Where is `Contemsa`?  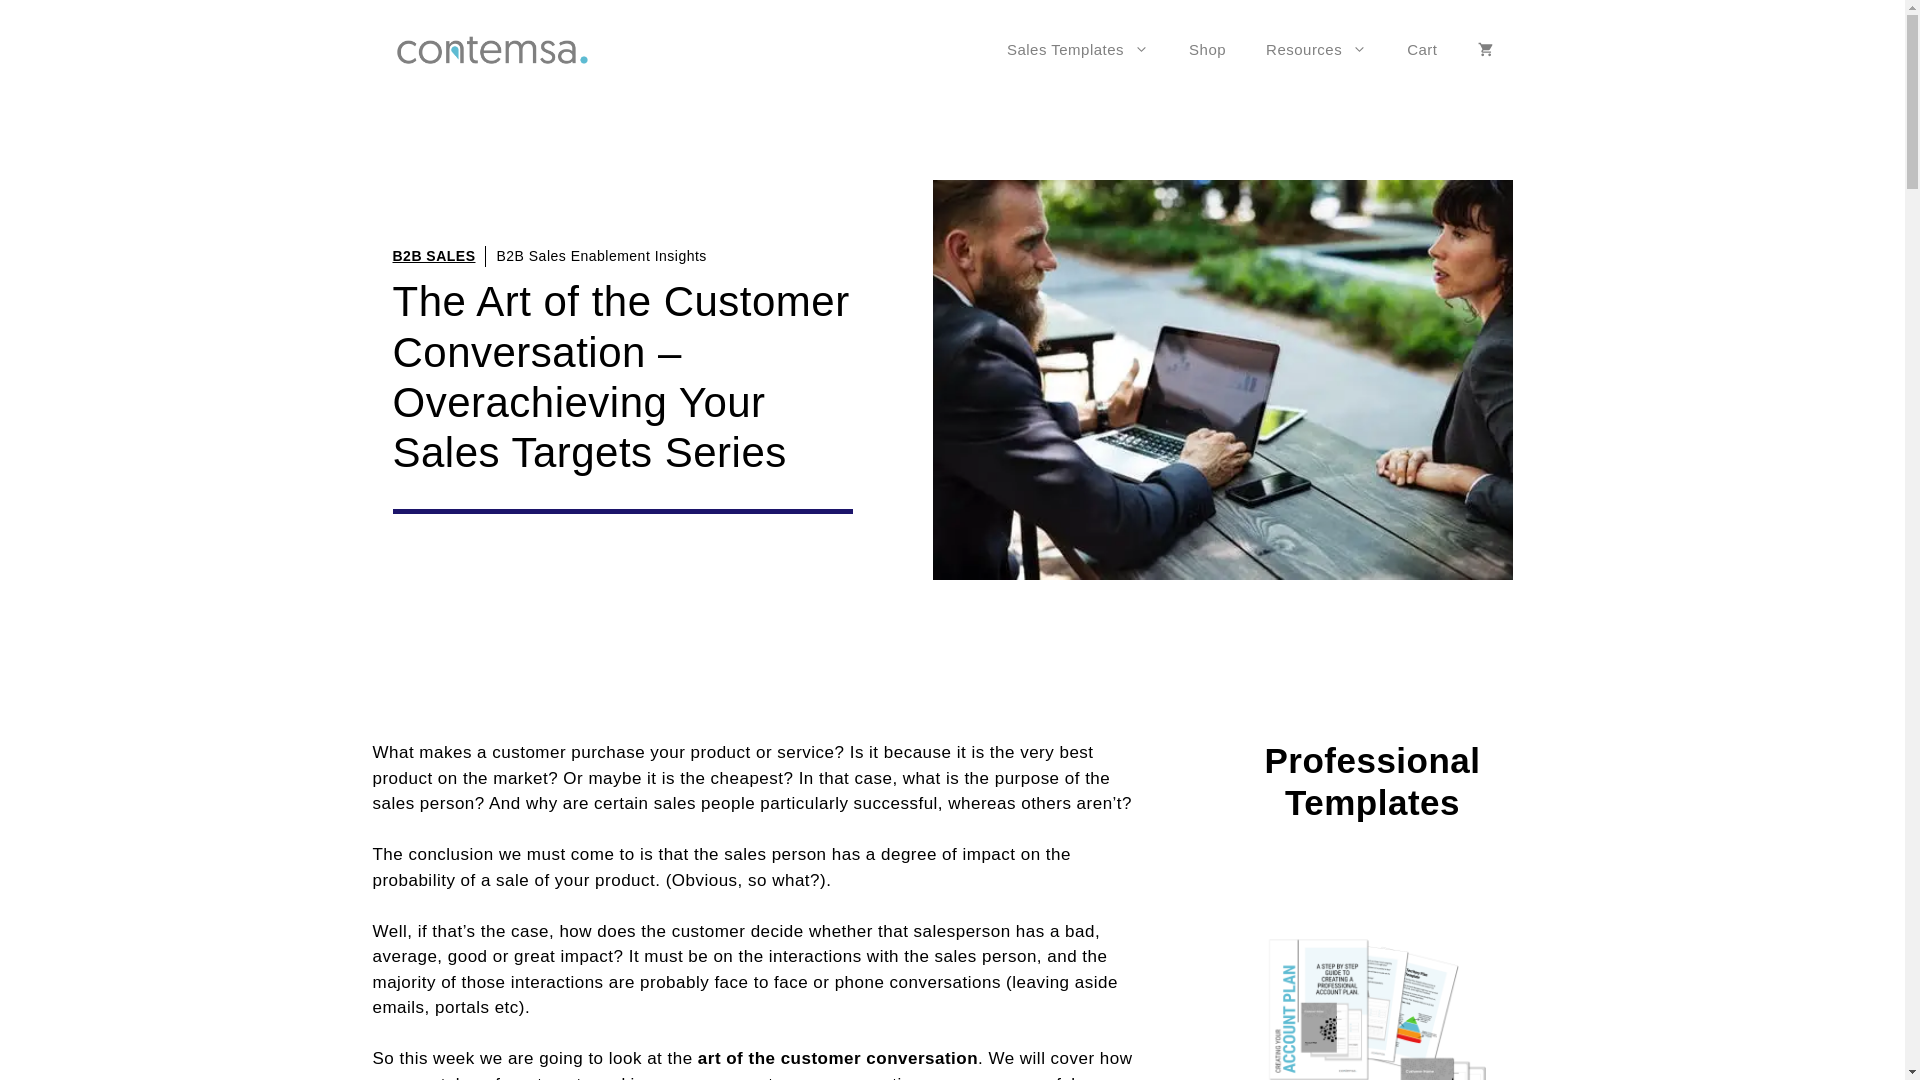 Contemsa is located at coordinates (491, 48).